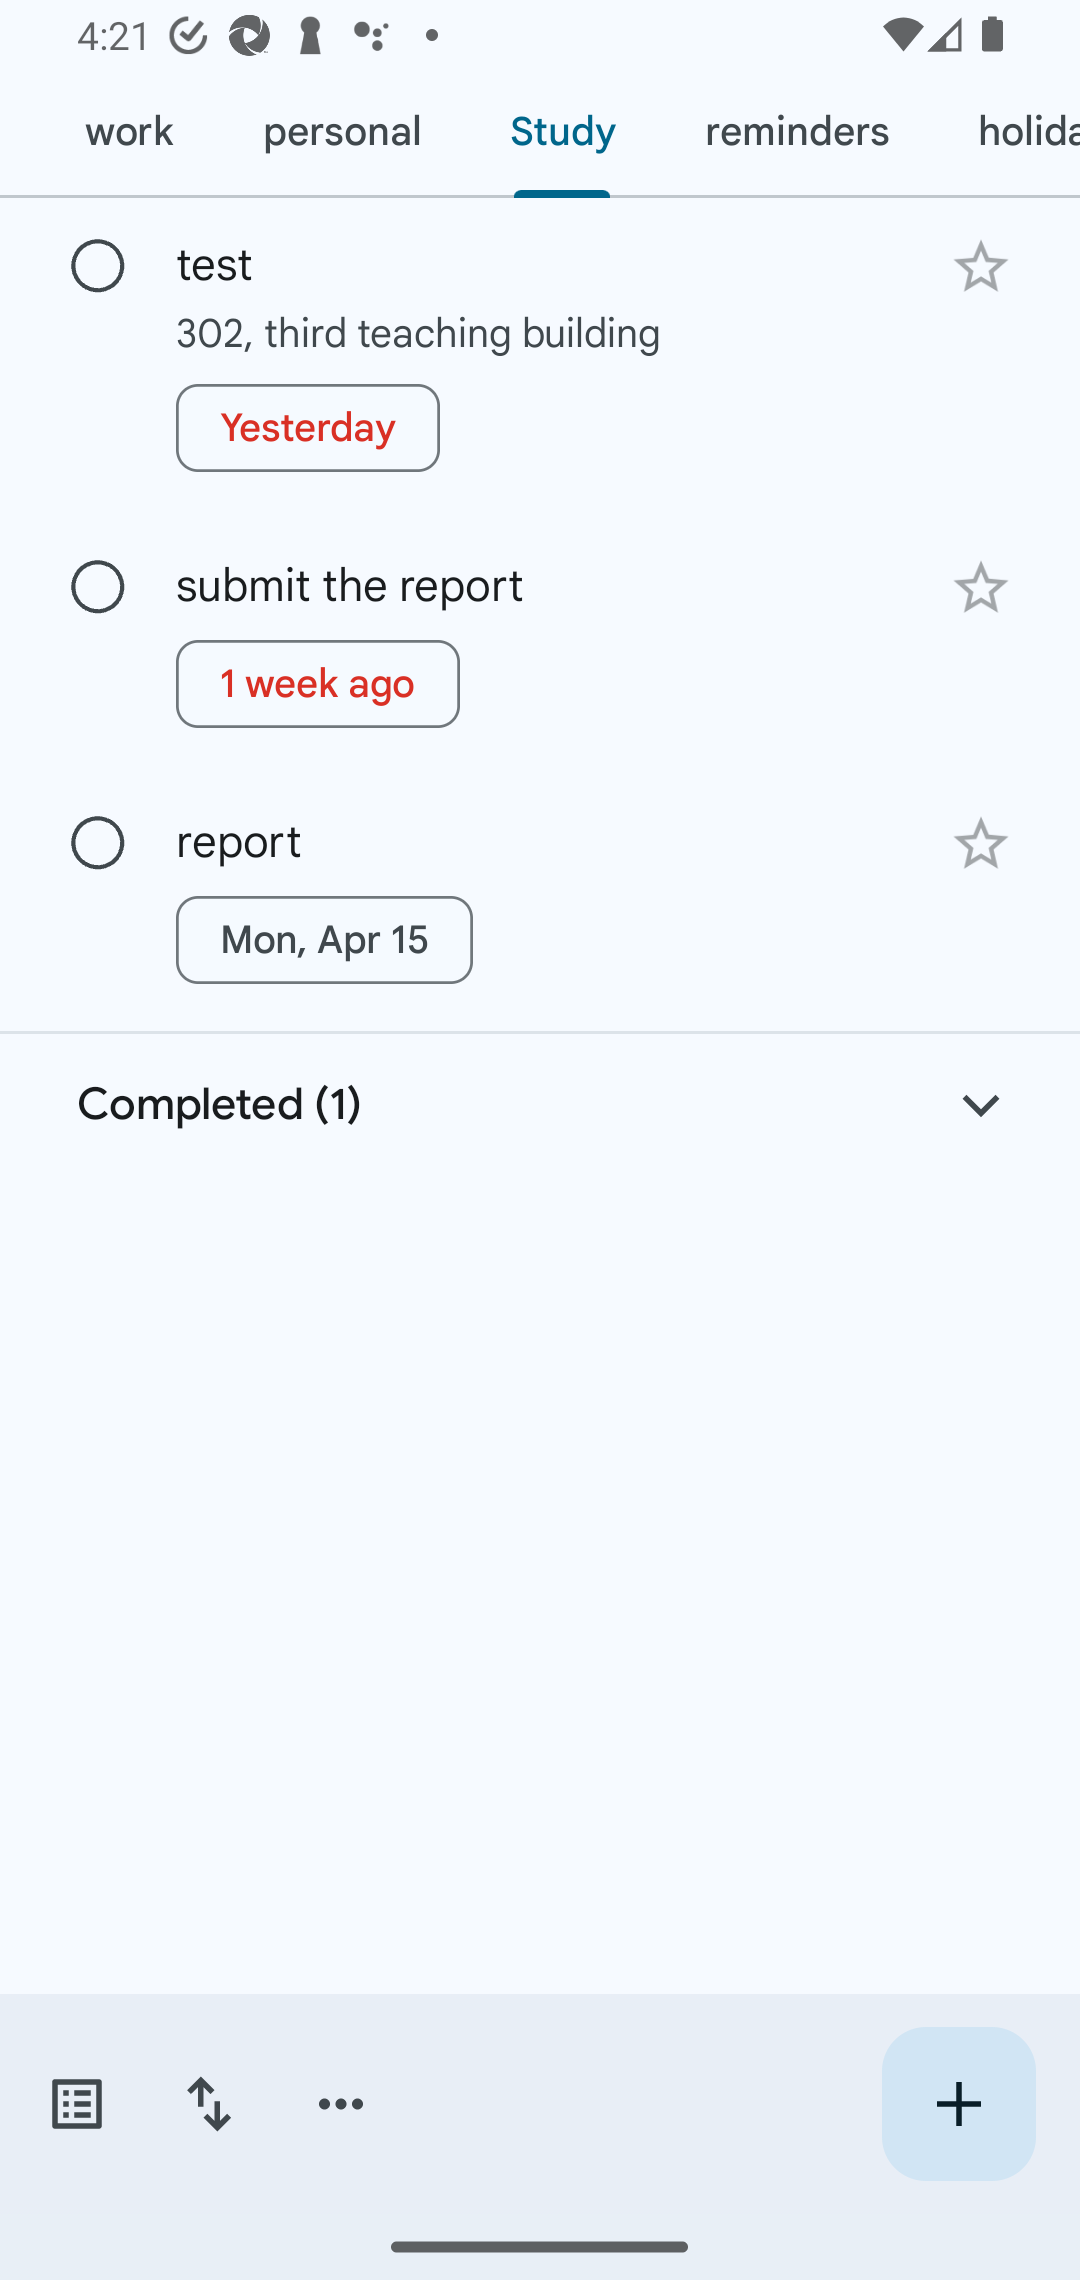 The image size is (1080, 2280). What do you see at coordinates (308, 428) in the screenshot?
I see `Yesterday` at bounding box center [308, 428].